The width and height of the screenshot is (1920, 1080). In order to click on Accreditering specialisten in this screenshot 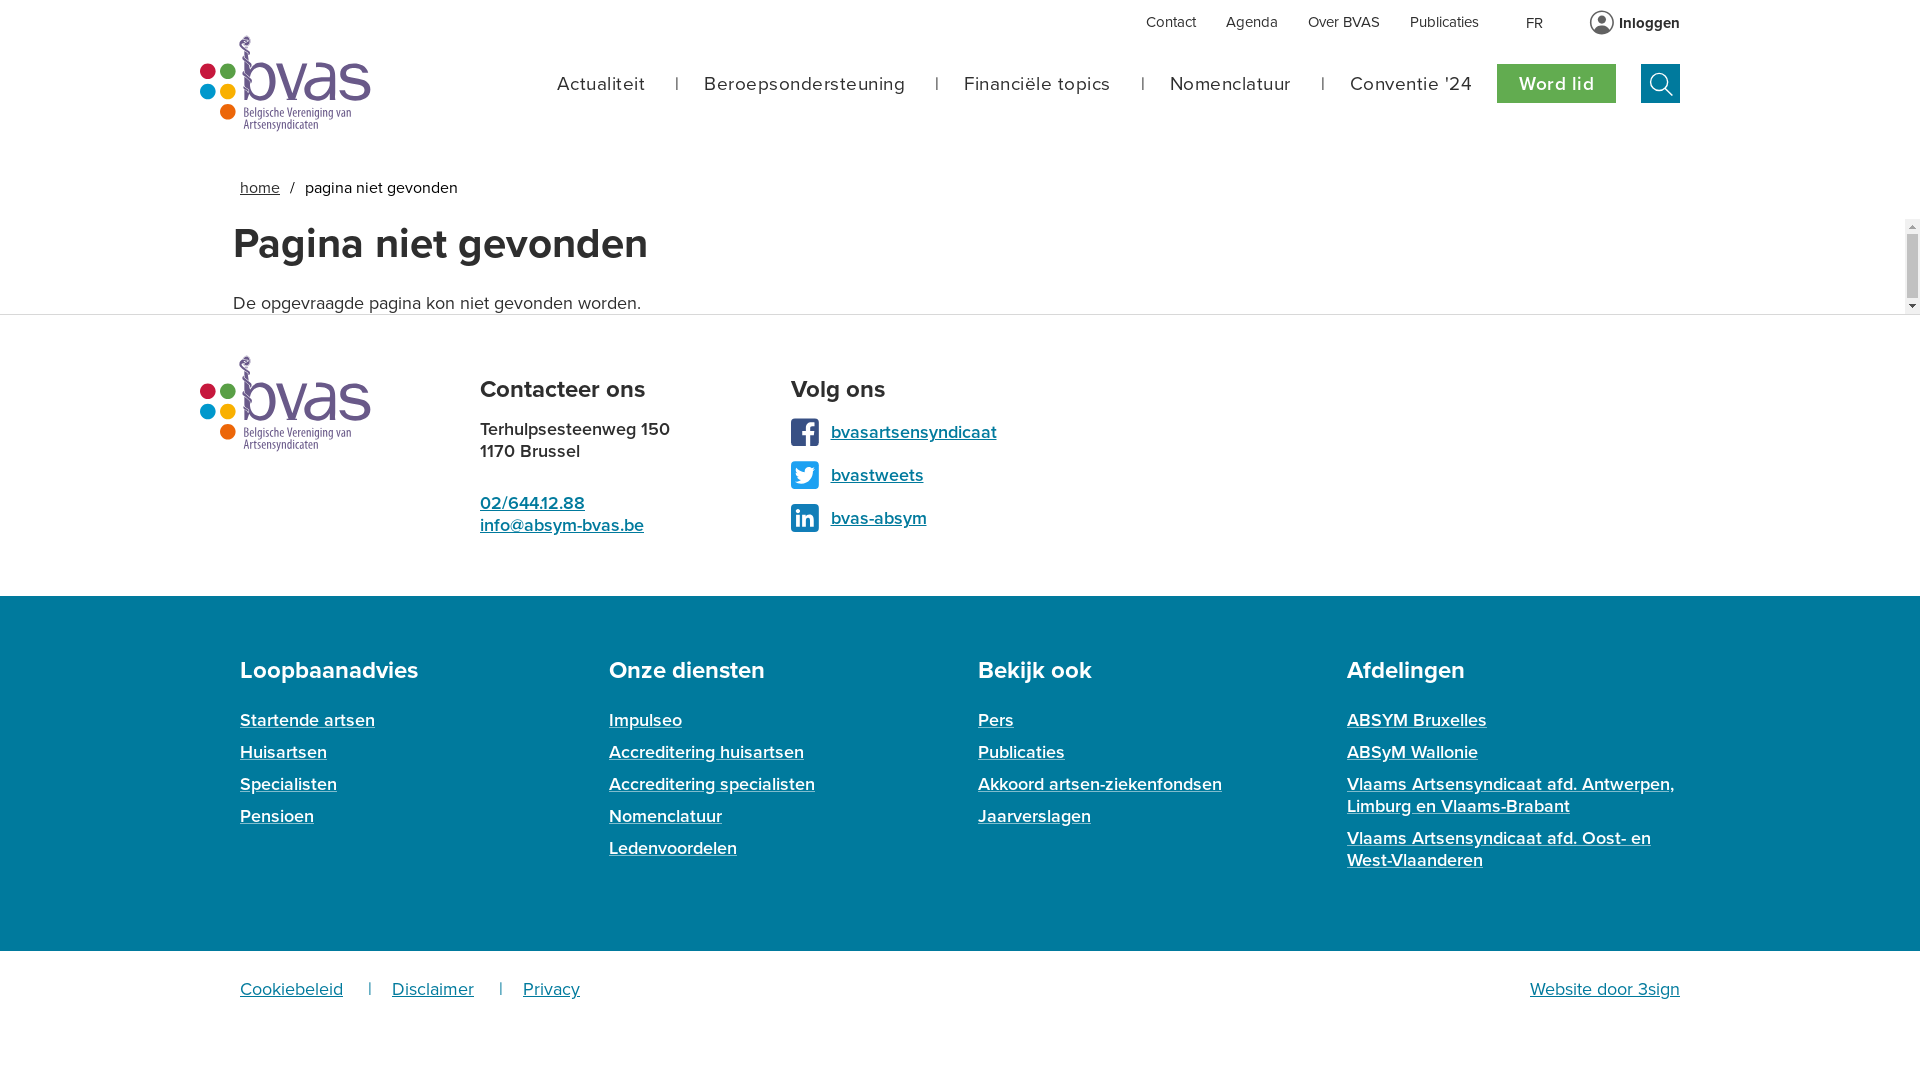, I will do `click(712, 784)`.